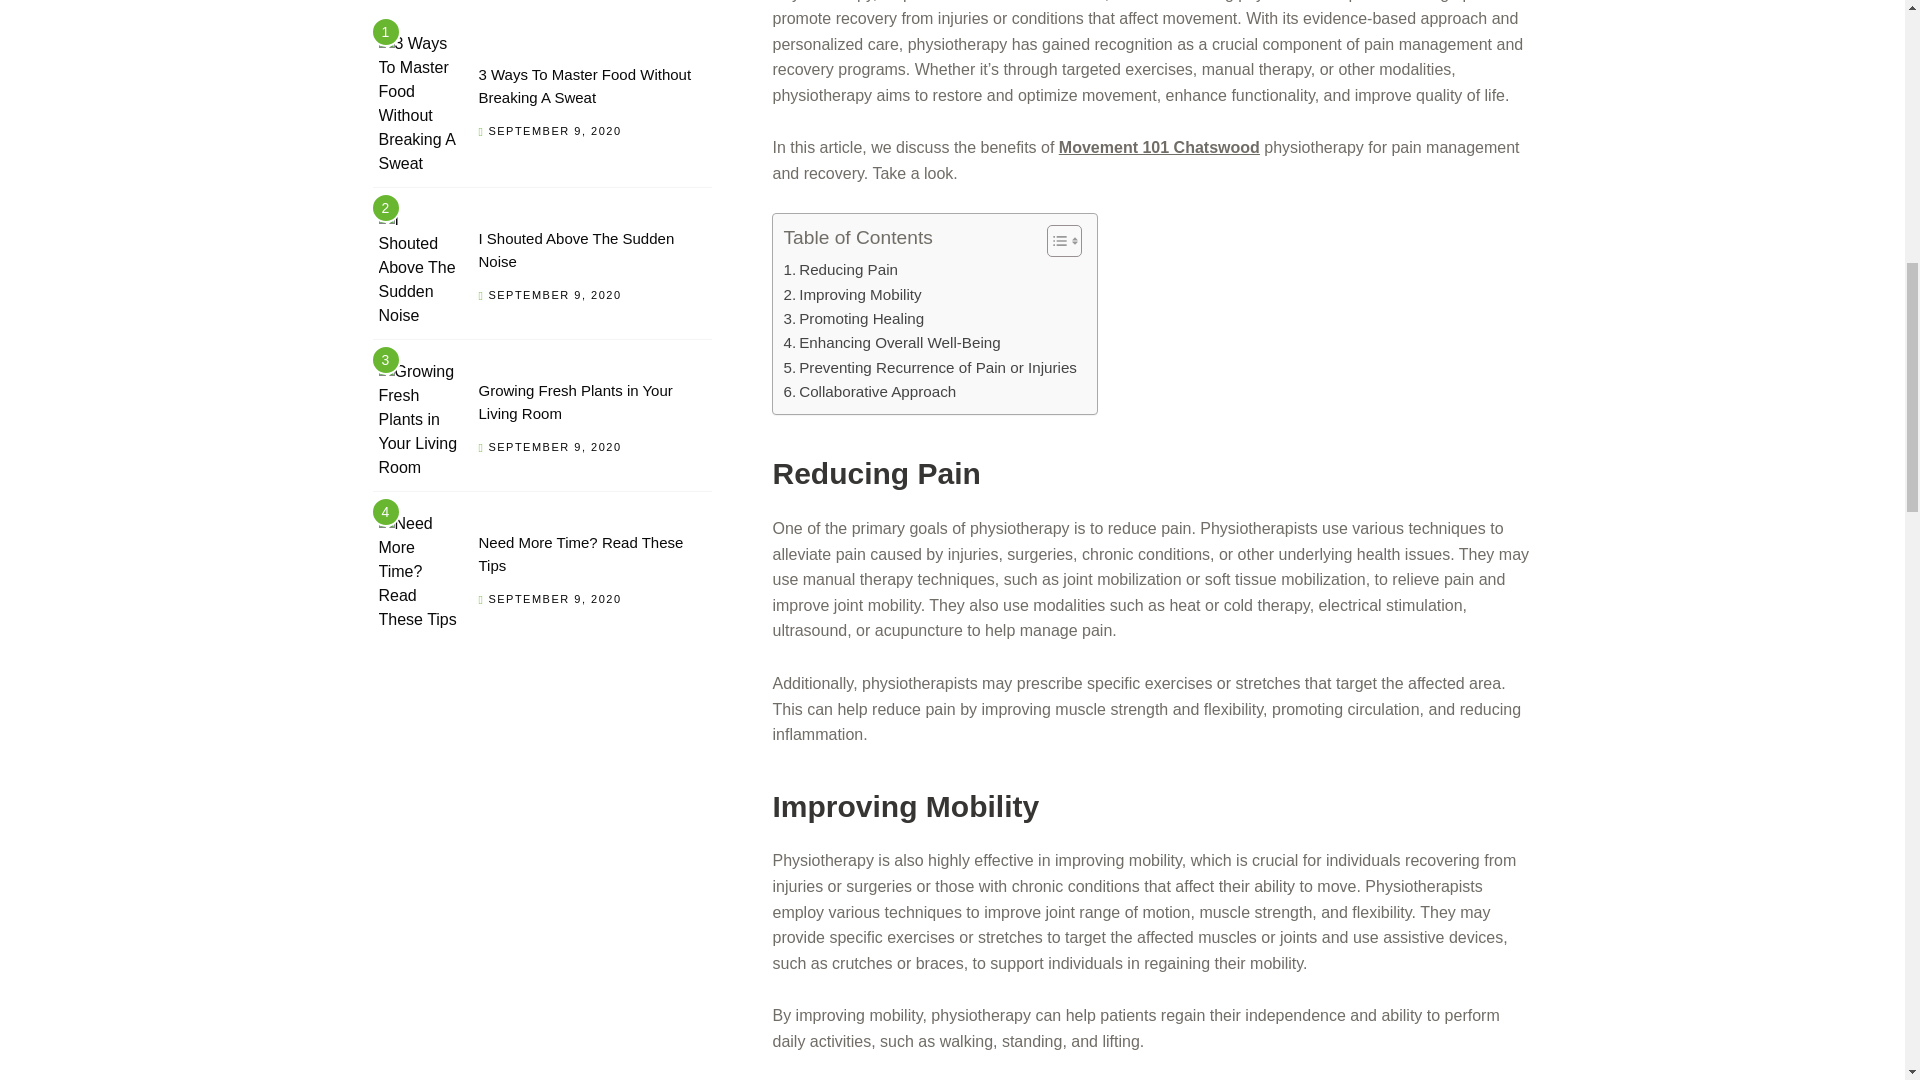  What do you see at coordinates (554, 131) in the screenshot?
I see `SEPTEMBER 9, 2020` at bounding box center [554, 131].